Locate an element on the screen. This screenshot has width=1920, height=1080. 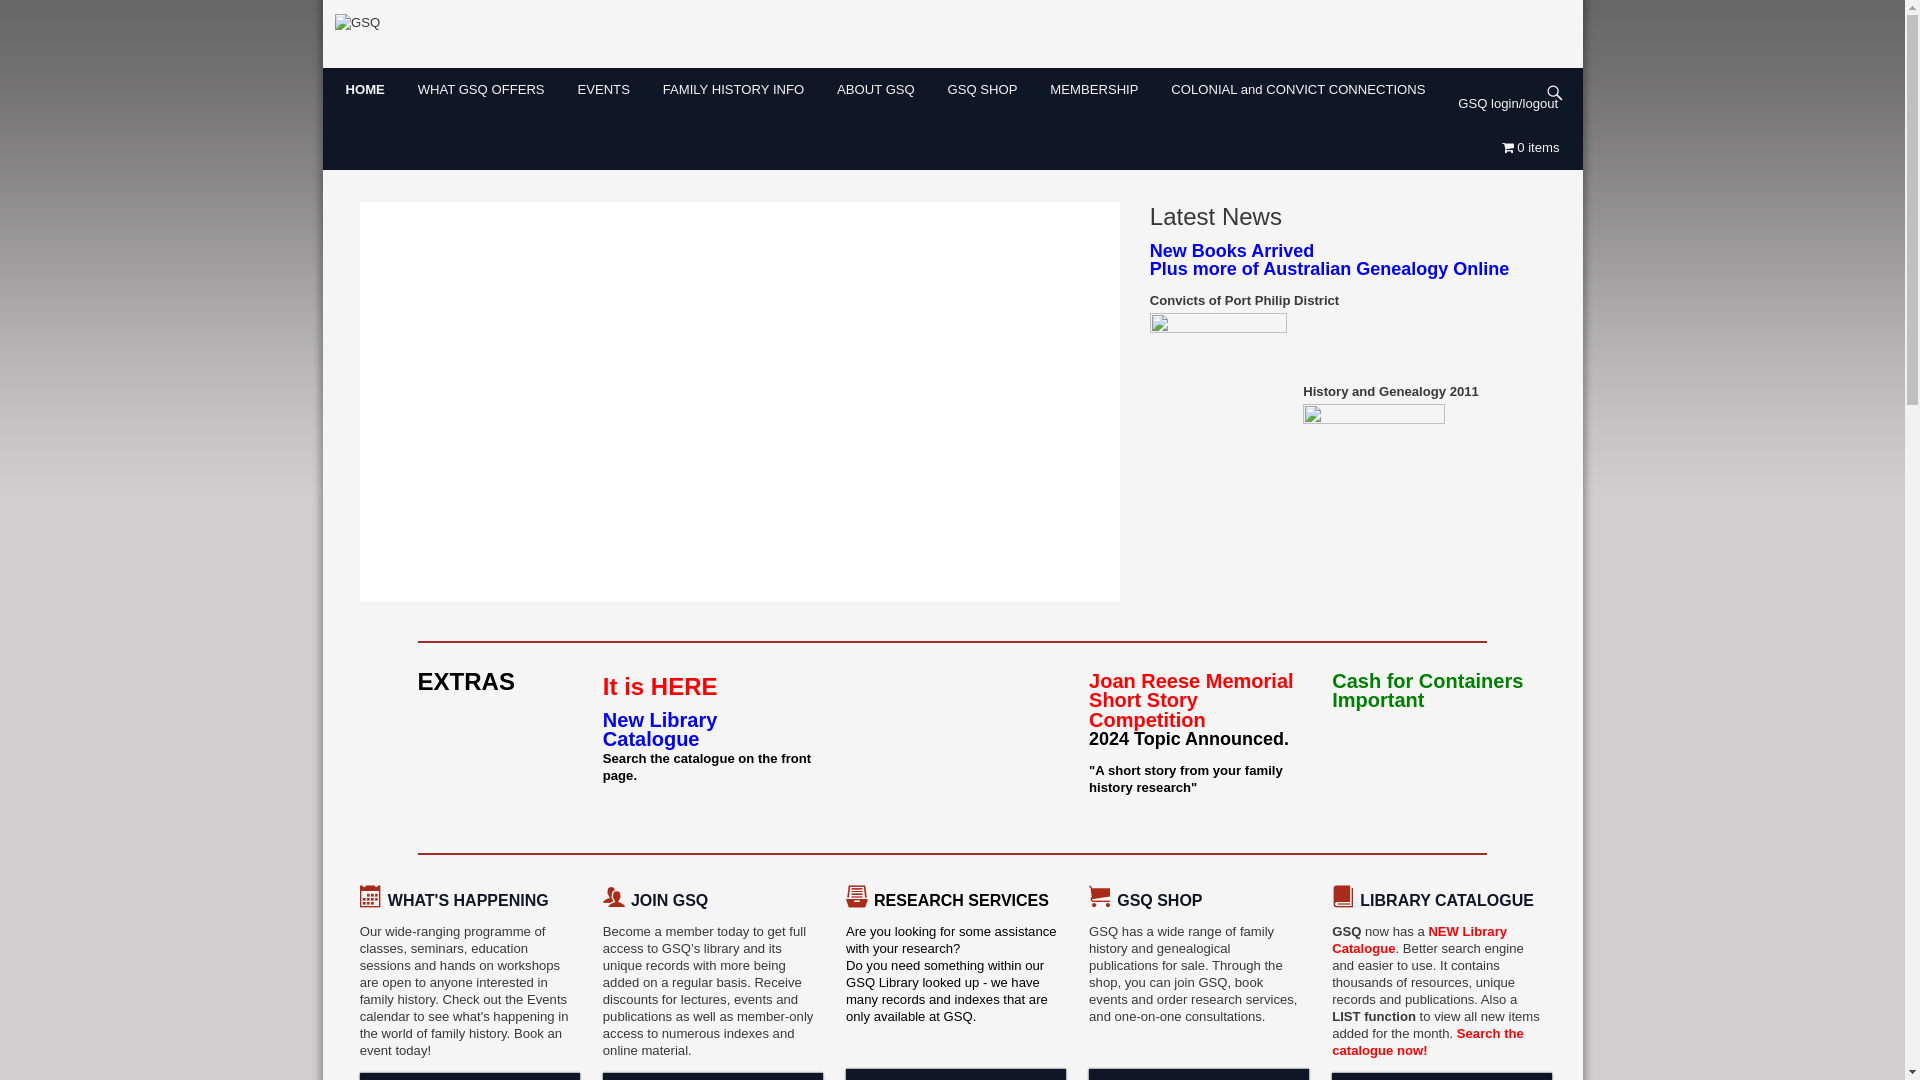
WHAT'S HAPPENING is located at coordinates (468, 901).